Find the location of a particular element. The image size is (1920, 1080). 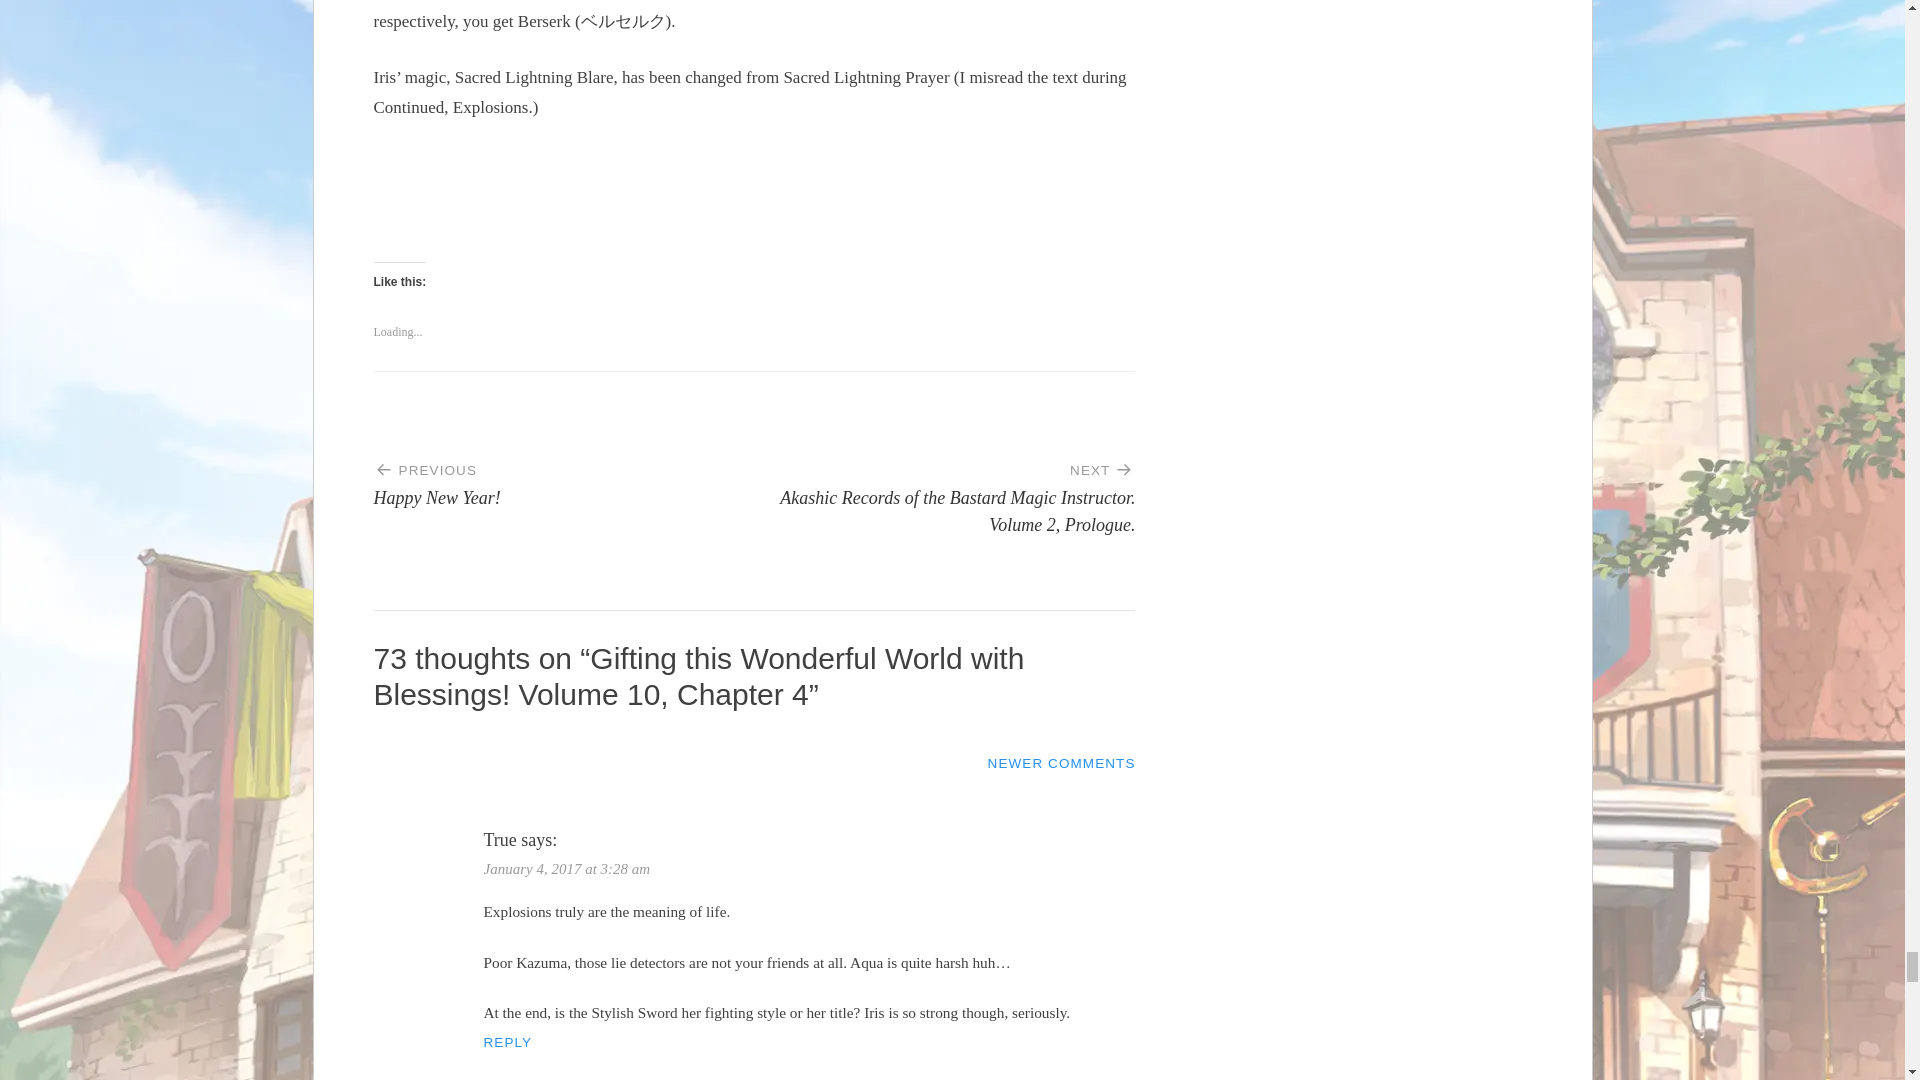

January 4, 2017 at 3:28 am is located at coordinates (1062, 764).